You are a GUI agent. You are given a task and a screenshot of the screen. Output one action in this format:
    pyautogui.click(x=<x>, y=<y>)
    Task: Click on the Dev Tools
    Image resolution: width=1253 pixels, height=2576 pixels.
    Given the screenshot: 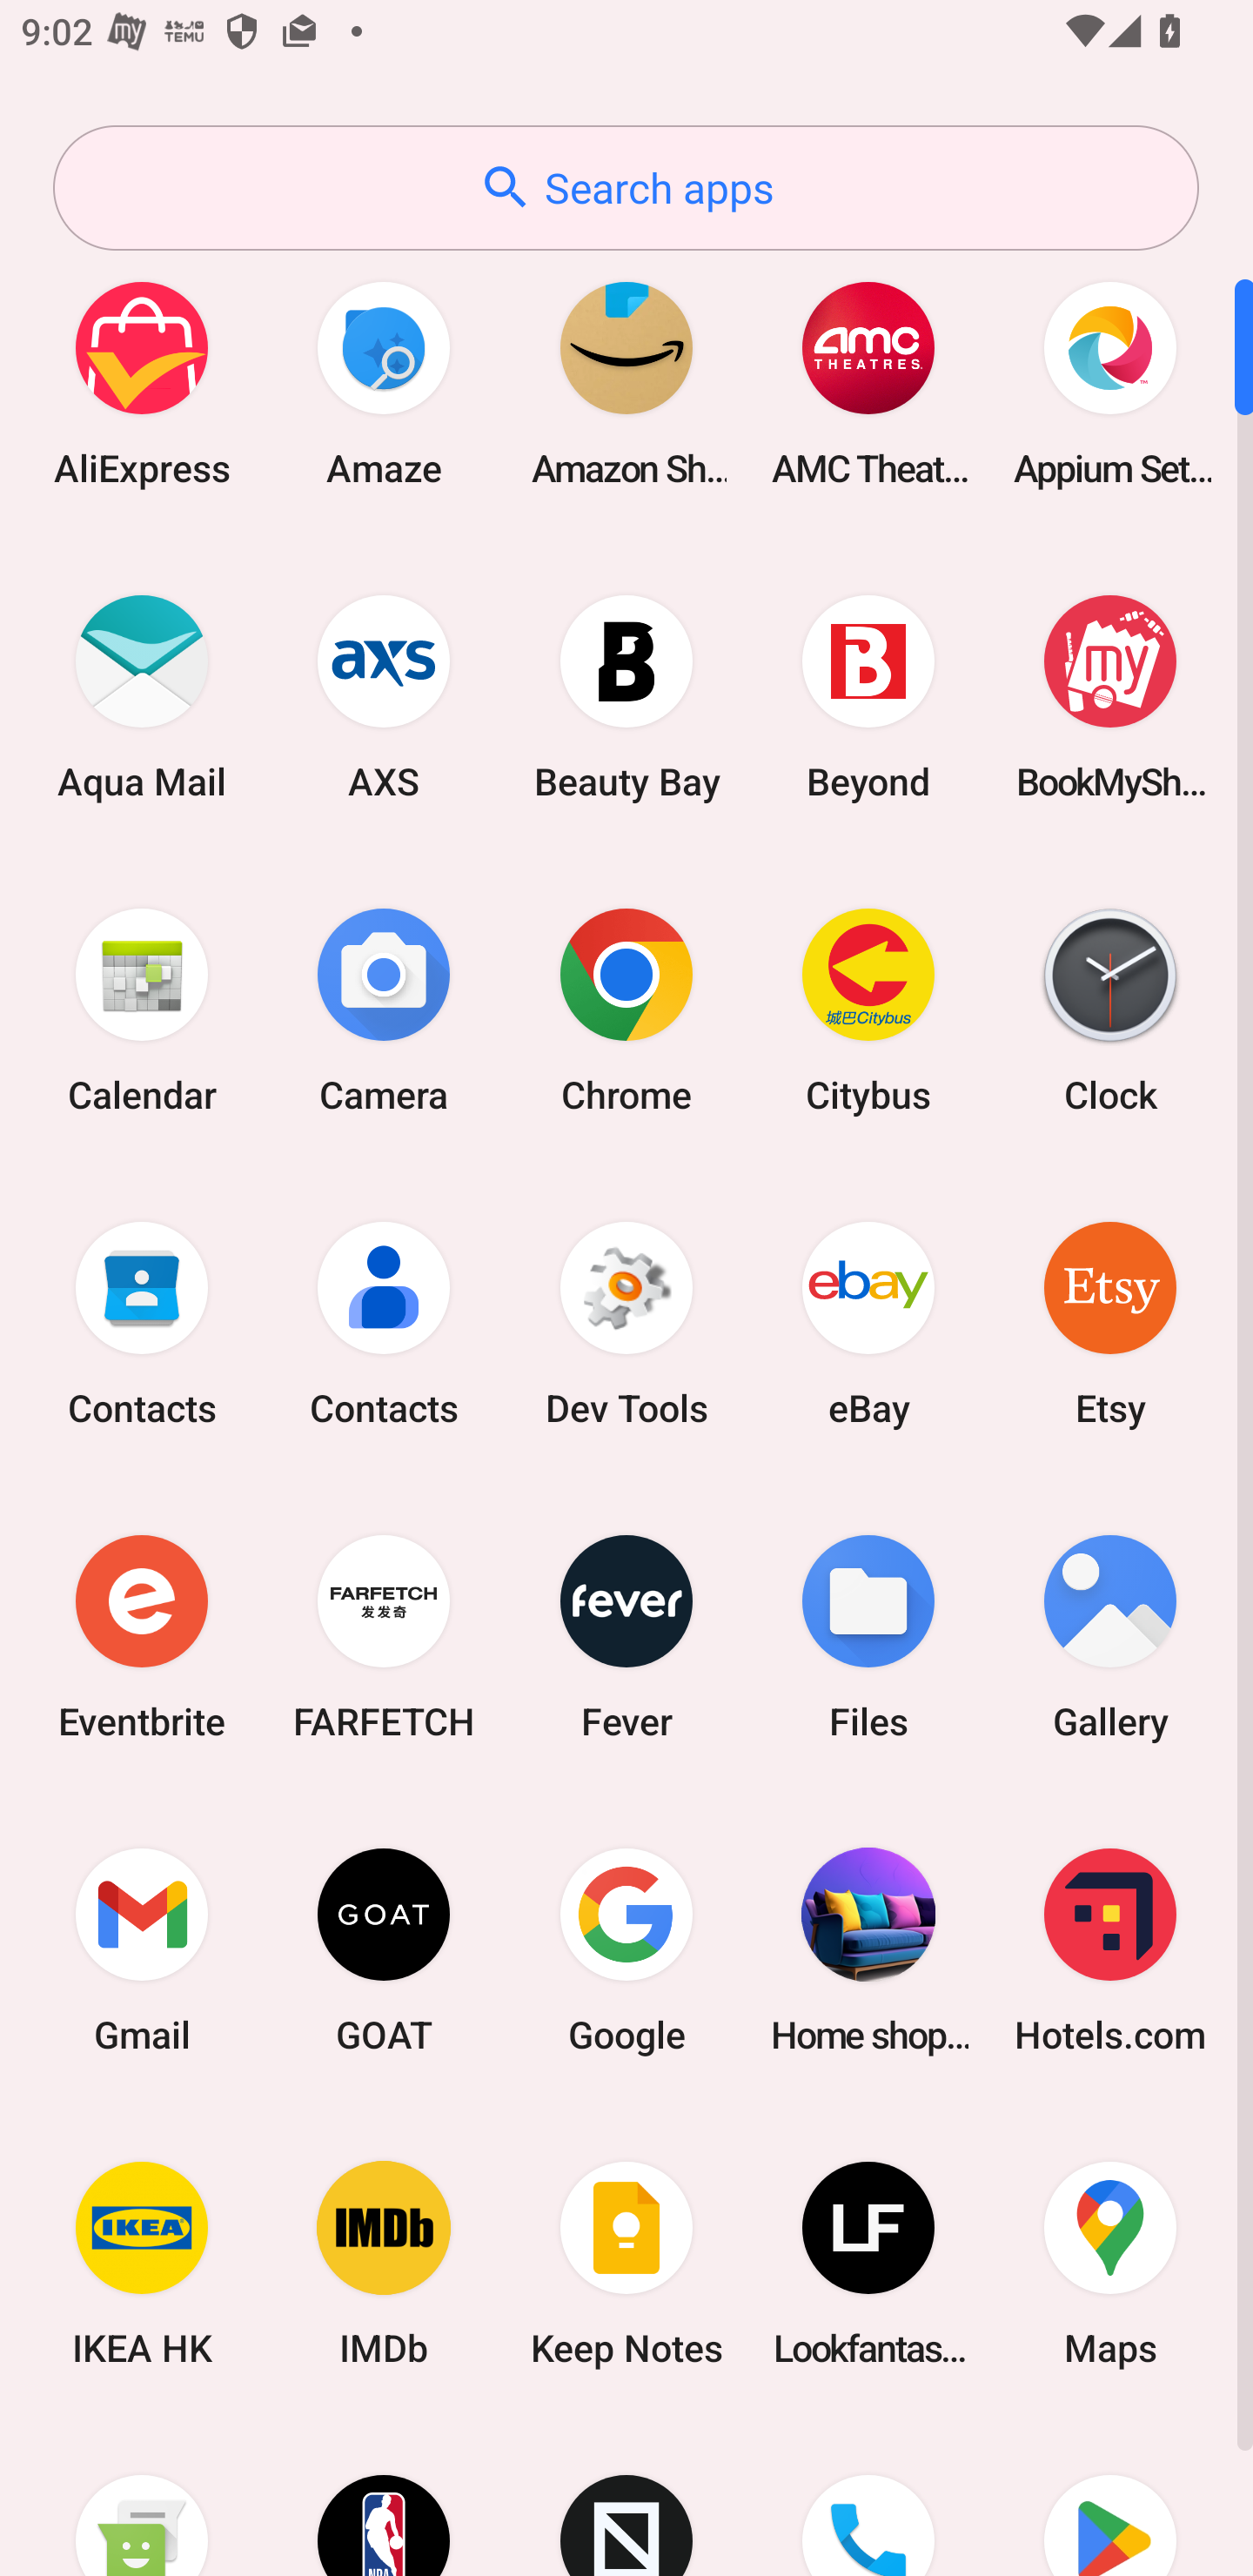 What is the action you would take?
    pyautogui.click(x=626, y=1323)
    